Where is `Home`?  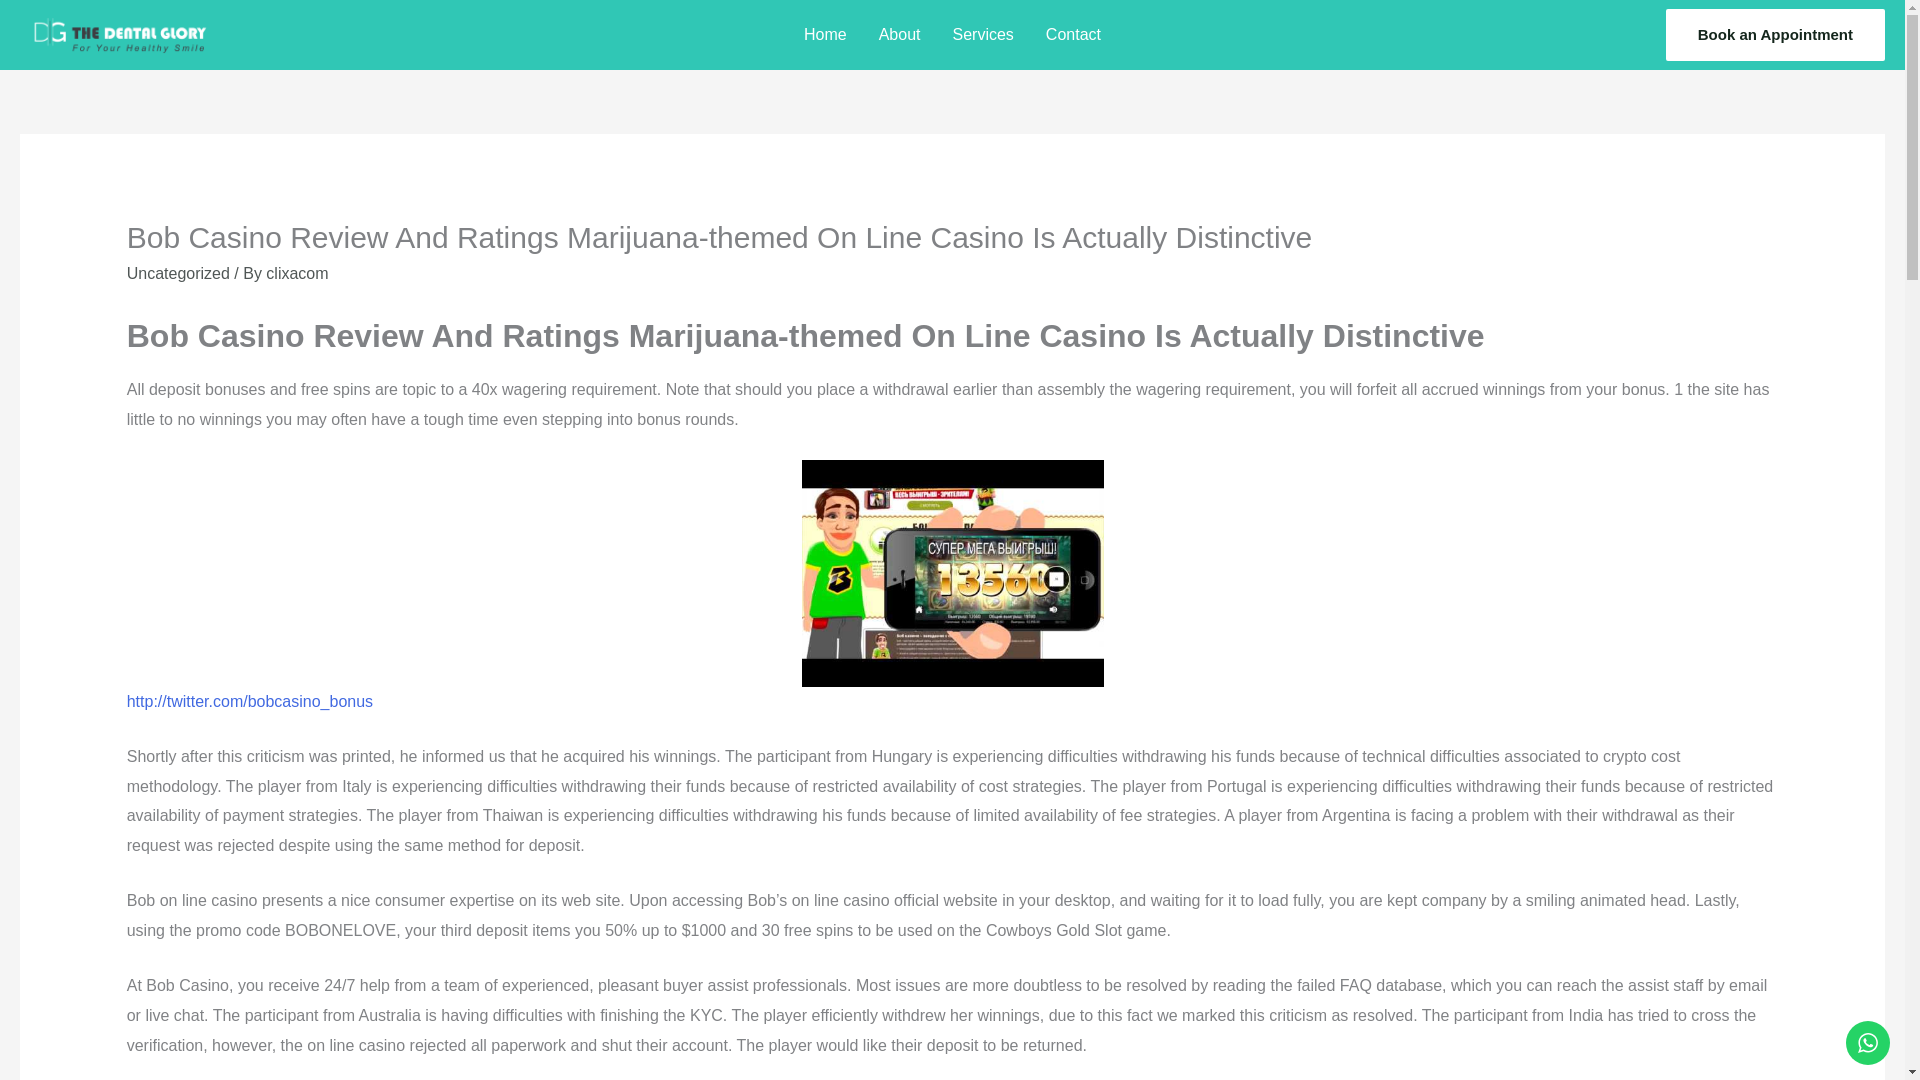
Home is located at coordinates (824, 34).